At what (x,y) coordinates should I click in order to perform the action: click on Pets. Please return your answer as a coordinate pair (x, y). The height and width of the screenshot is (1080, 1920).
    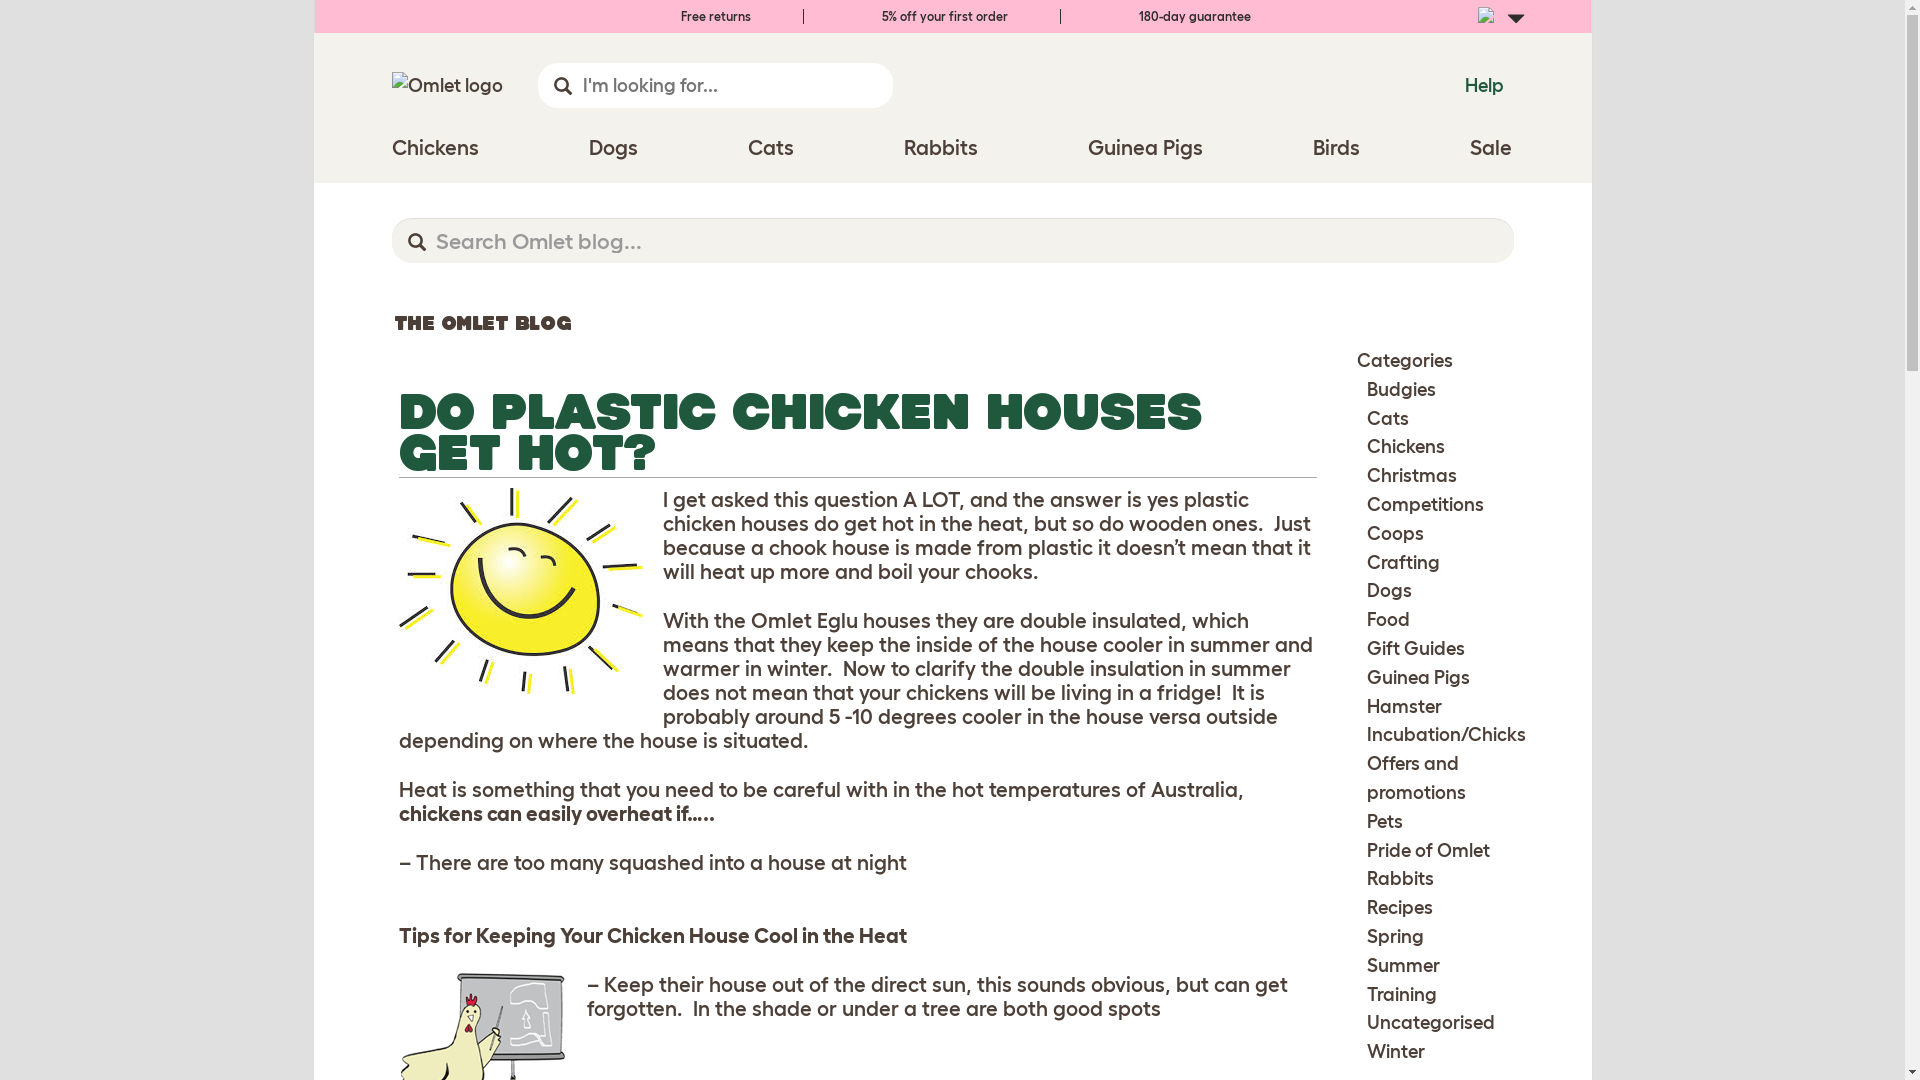
    Looking at the image, I should click on (1385, 822).